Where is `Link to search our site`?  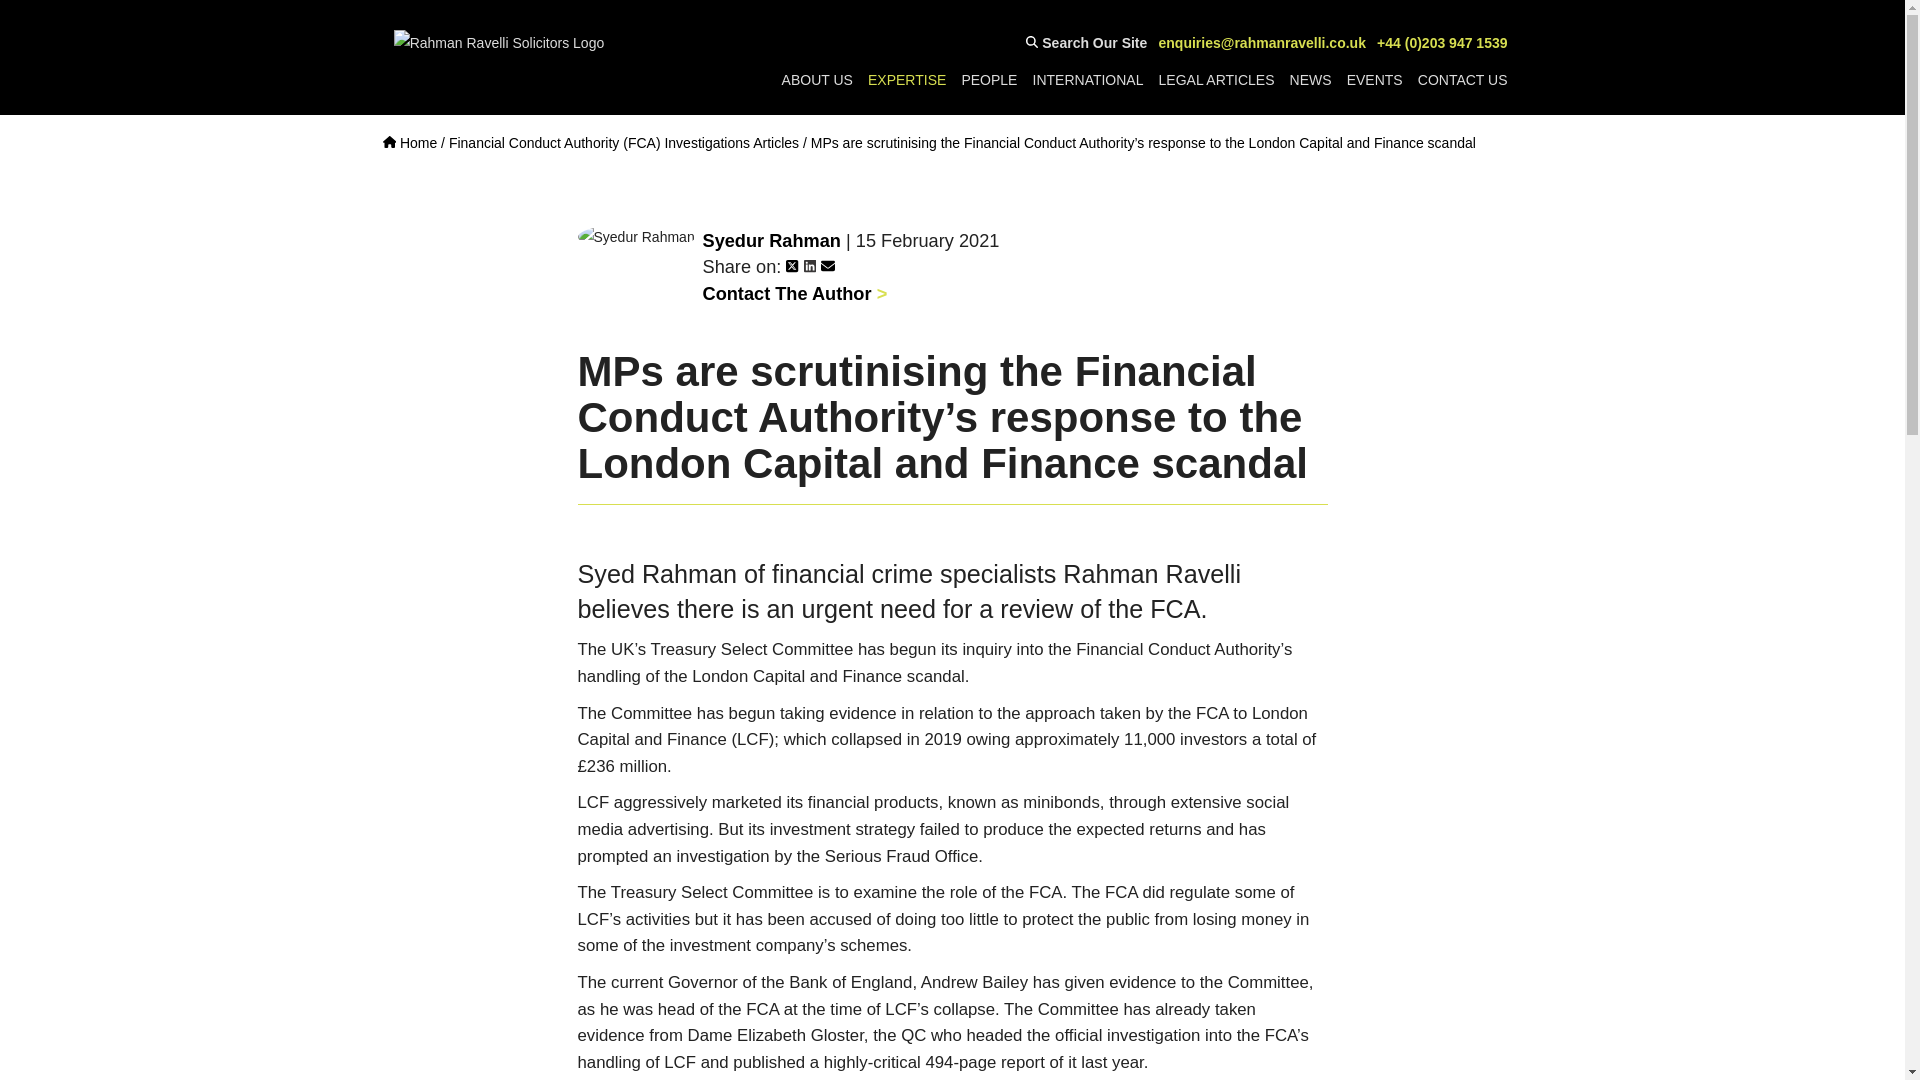
Link to search our site is located at coordinates (1086, 44).